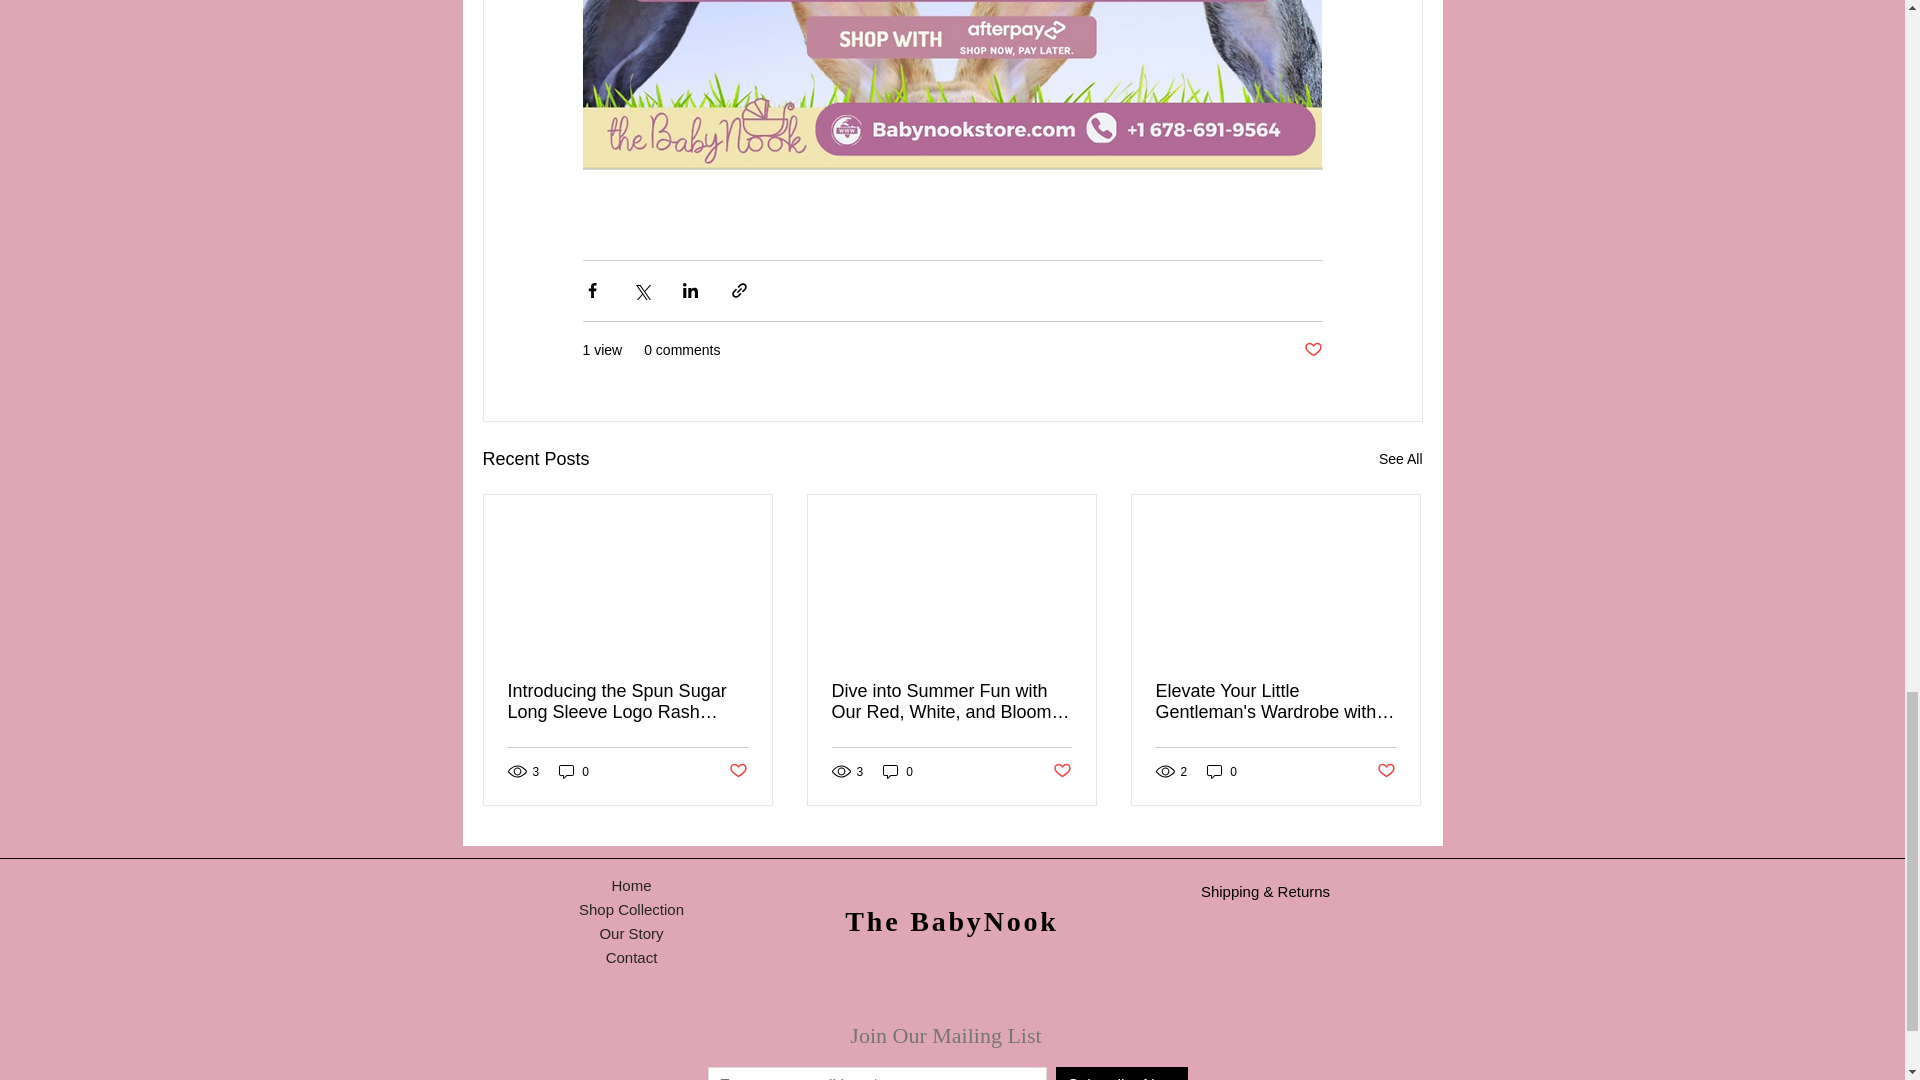 Image resolution: width=1920 pixels, height=1080 pixels. I want to click on 0, so click(898, 771).